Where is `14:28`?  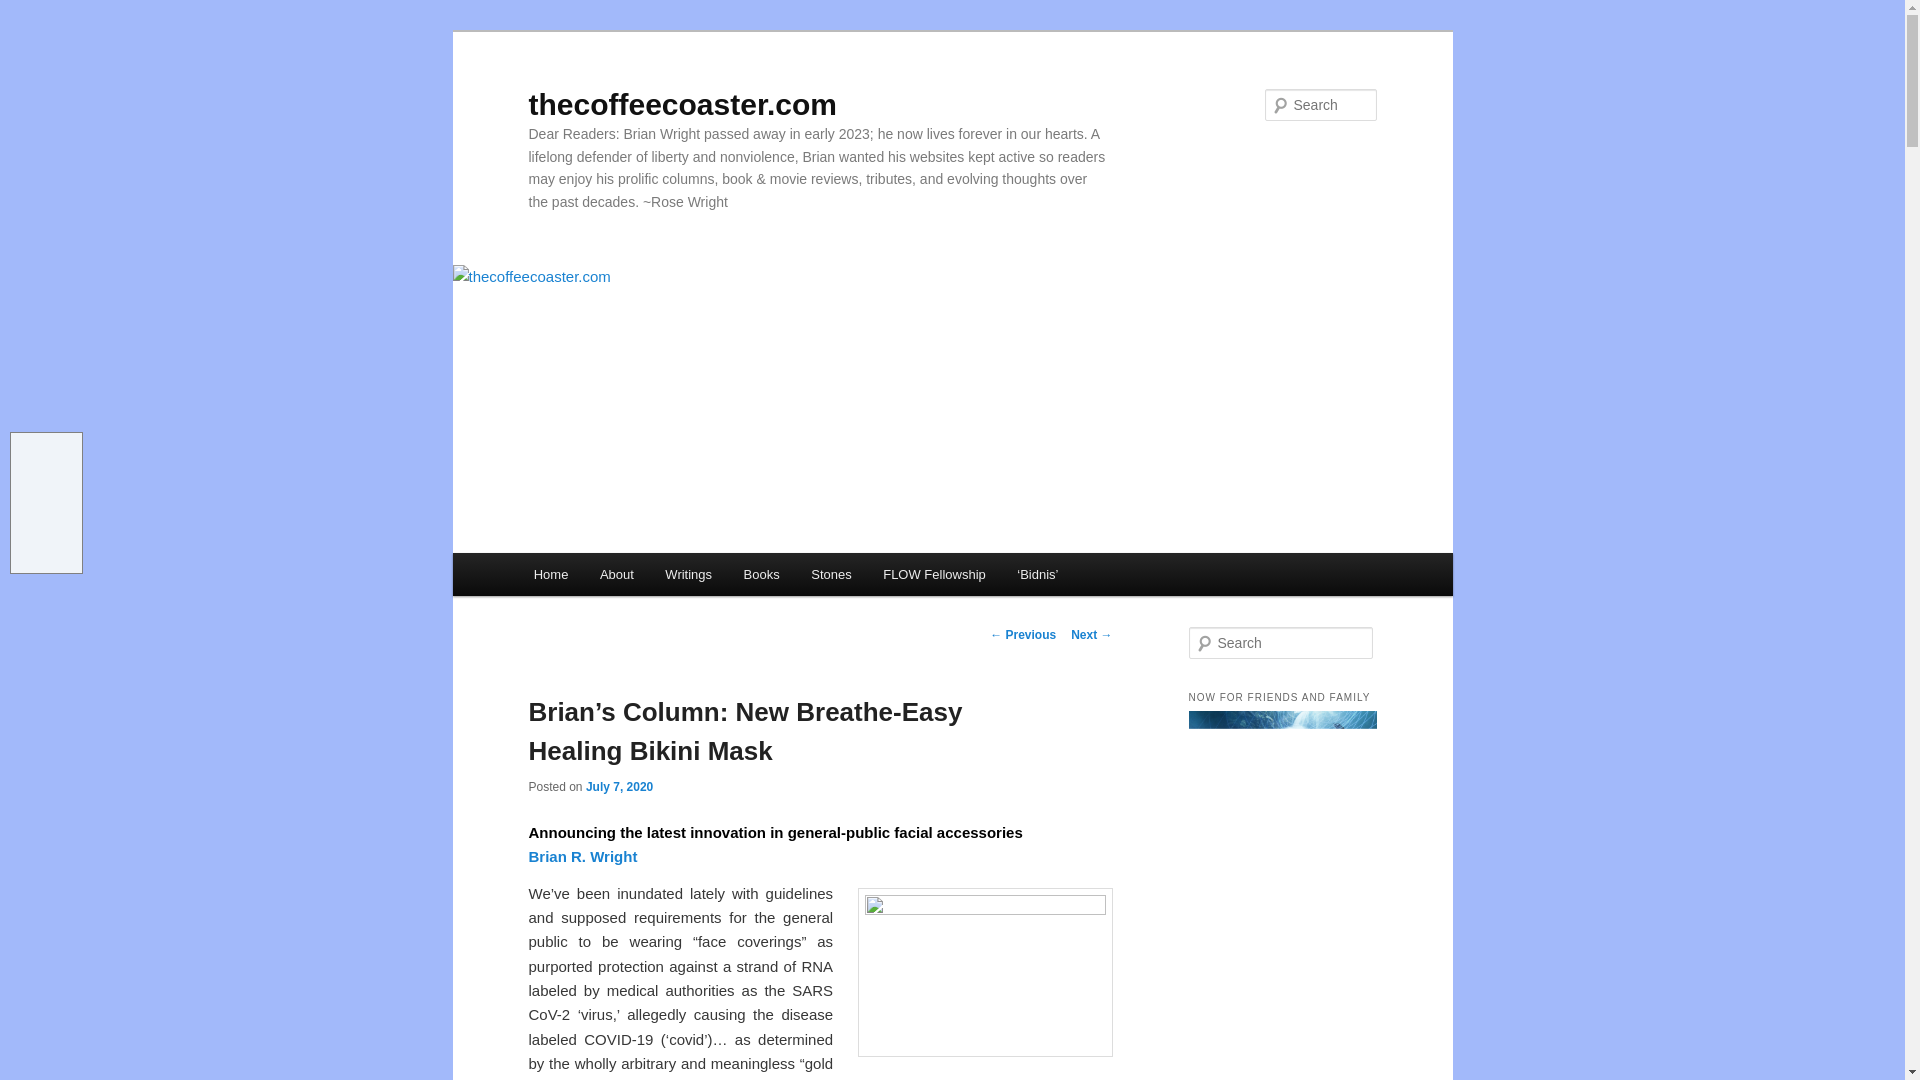 14:28 is located at coordinates (618, 786).